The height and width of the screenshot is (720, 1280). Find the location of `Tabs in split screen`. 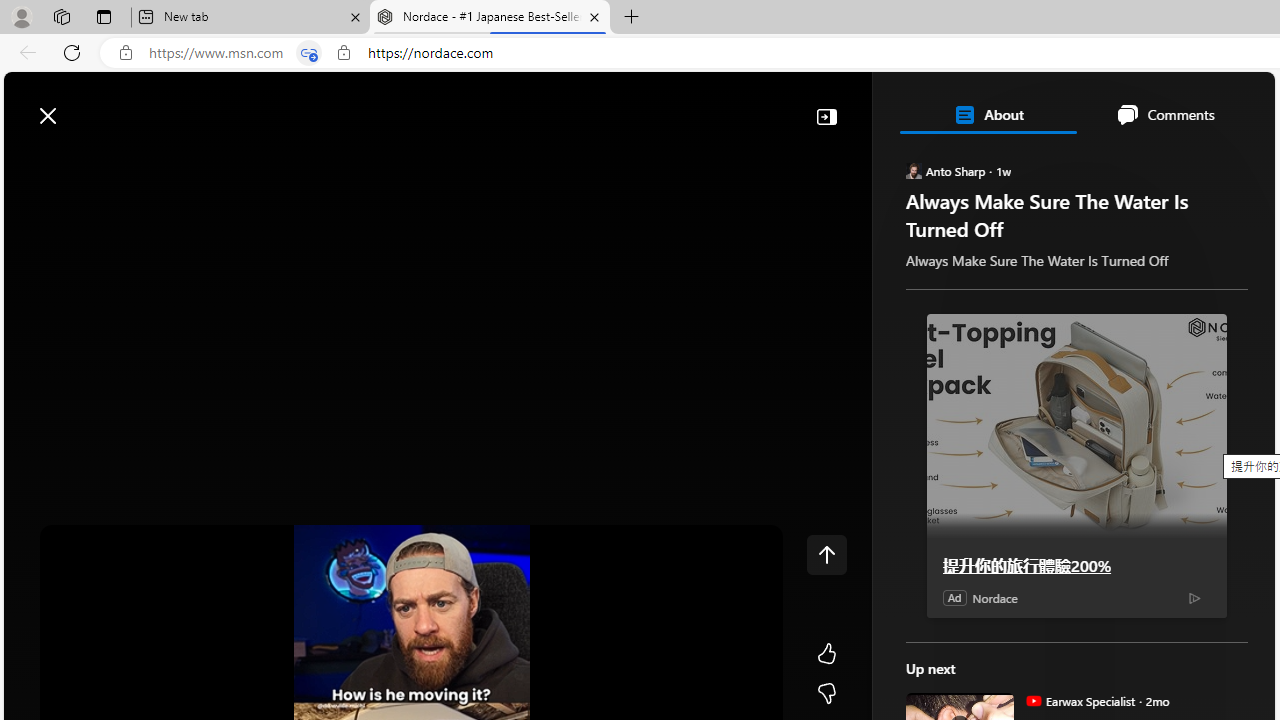

Tabs in split screen is located at coordinates (308, 53).